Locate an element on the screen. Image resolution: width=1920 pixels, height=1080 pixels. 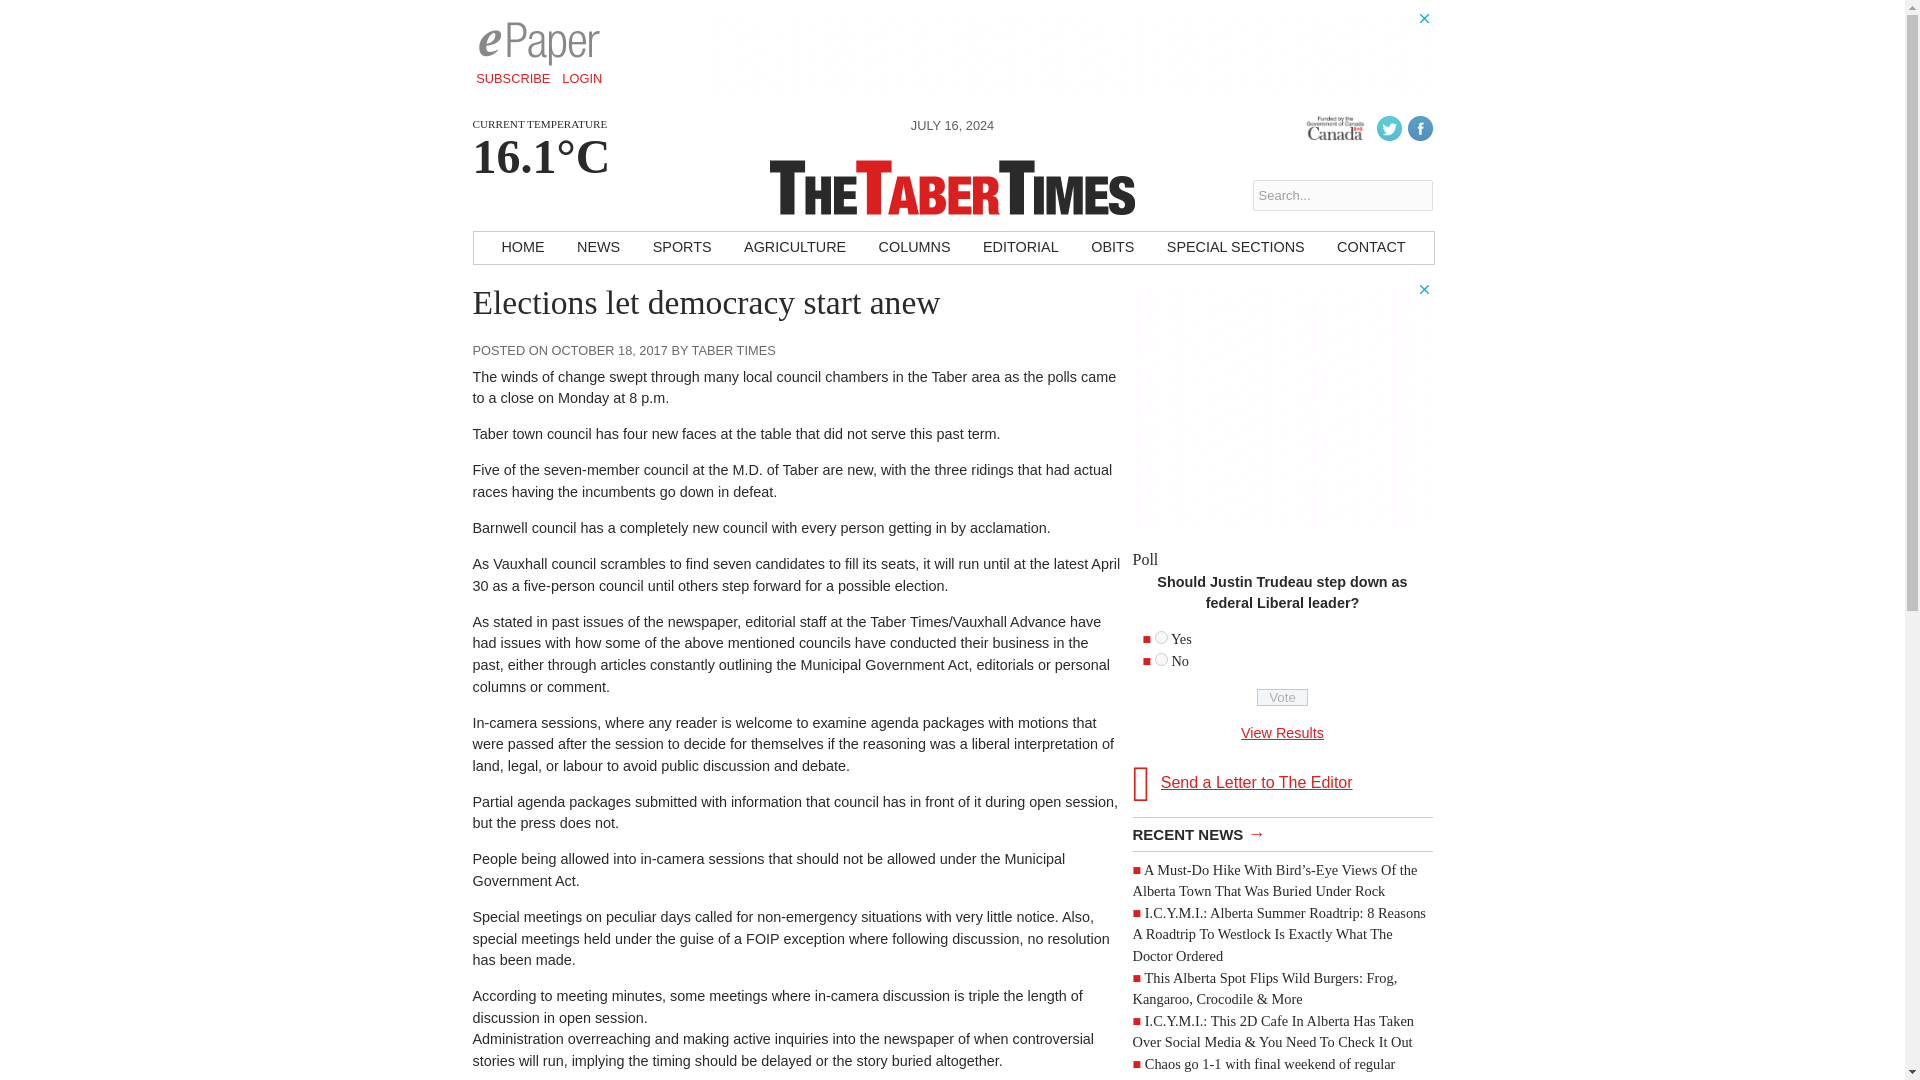
Chaos go 1-1 with final weekend of regular season looming is located at coordinates (1264, 1068).